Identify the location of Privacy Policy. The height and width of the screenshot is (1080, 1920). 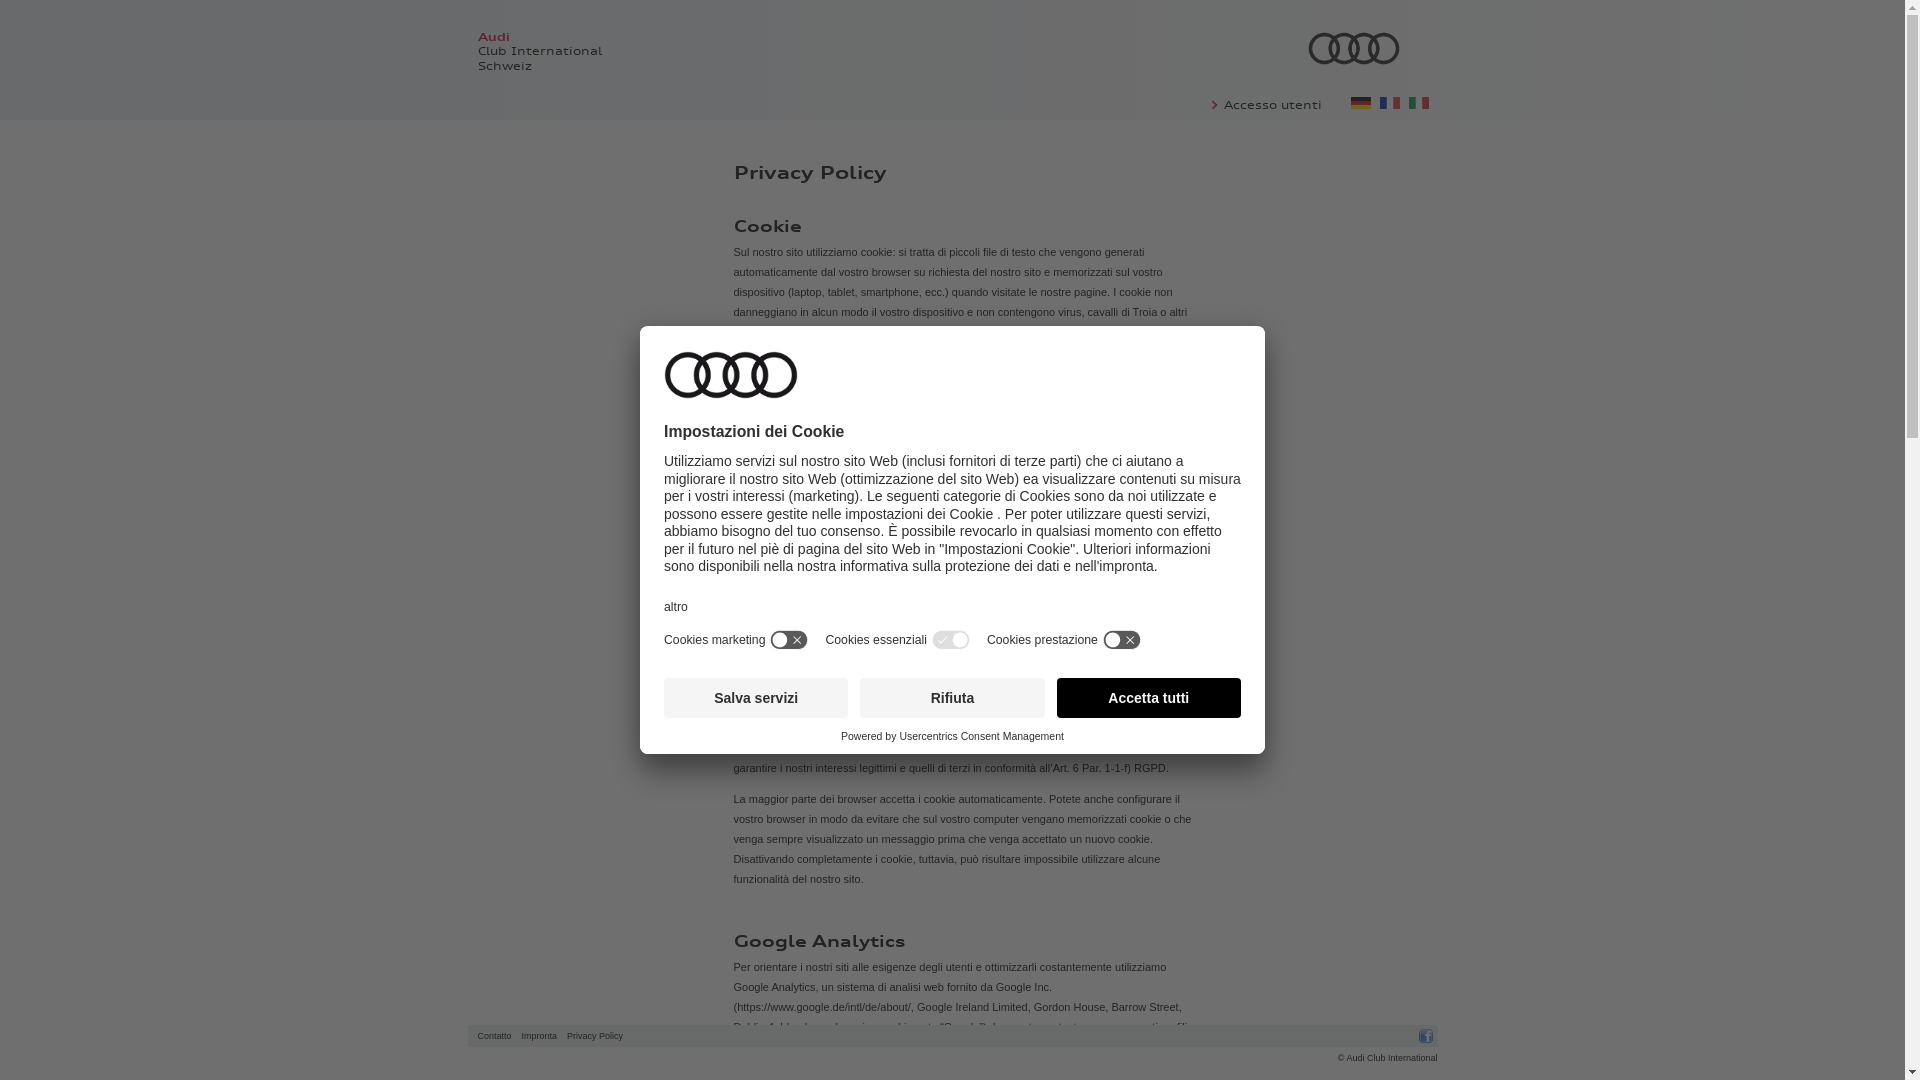
(595, 1036).